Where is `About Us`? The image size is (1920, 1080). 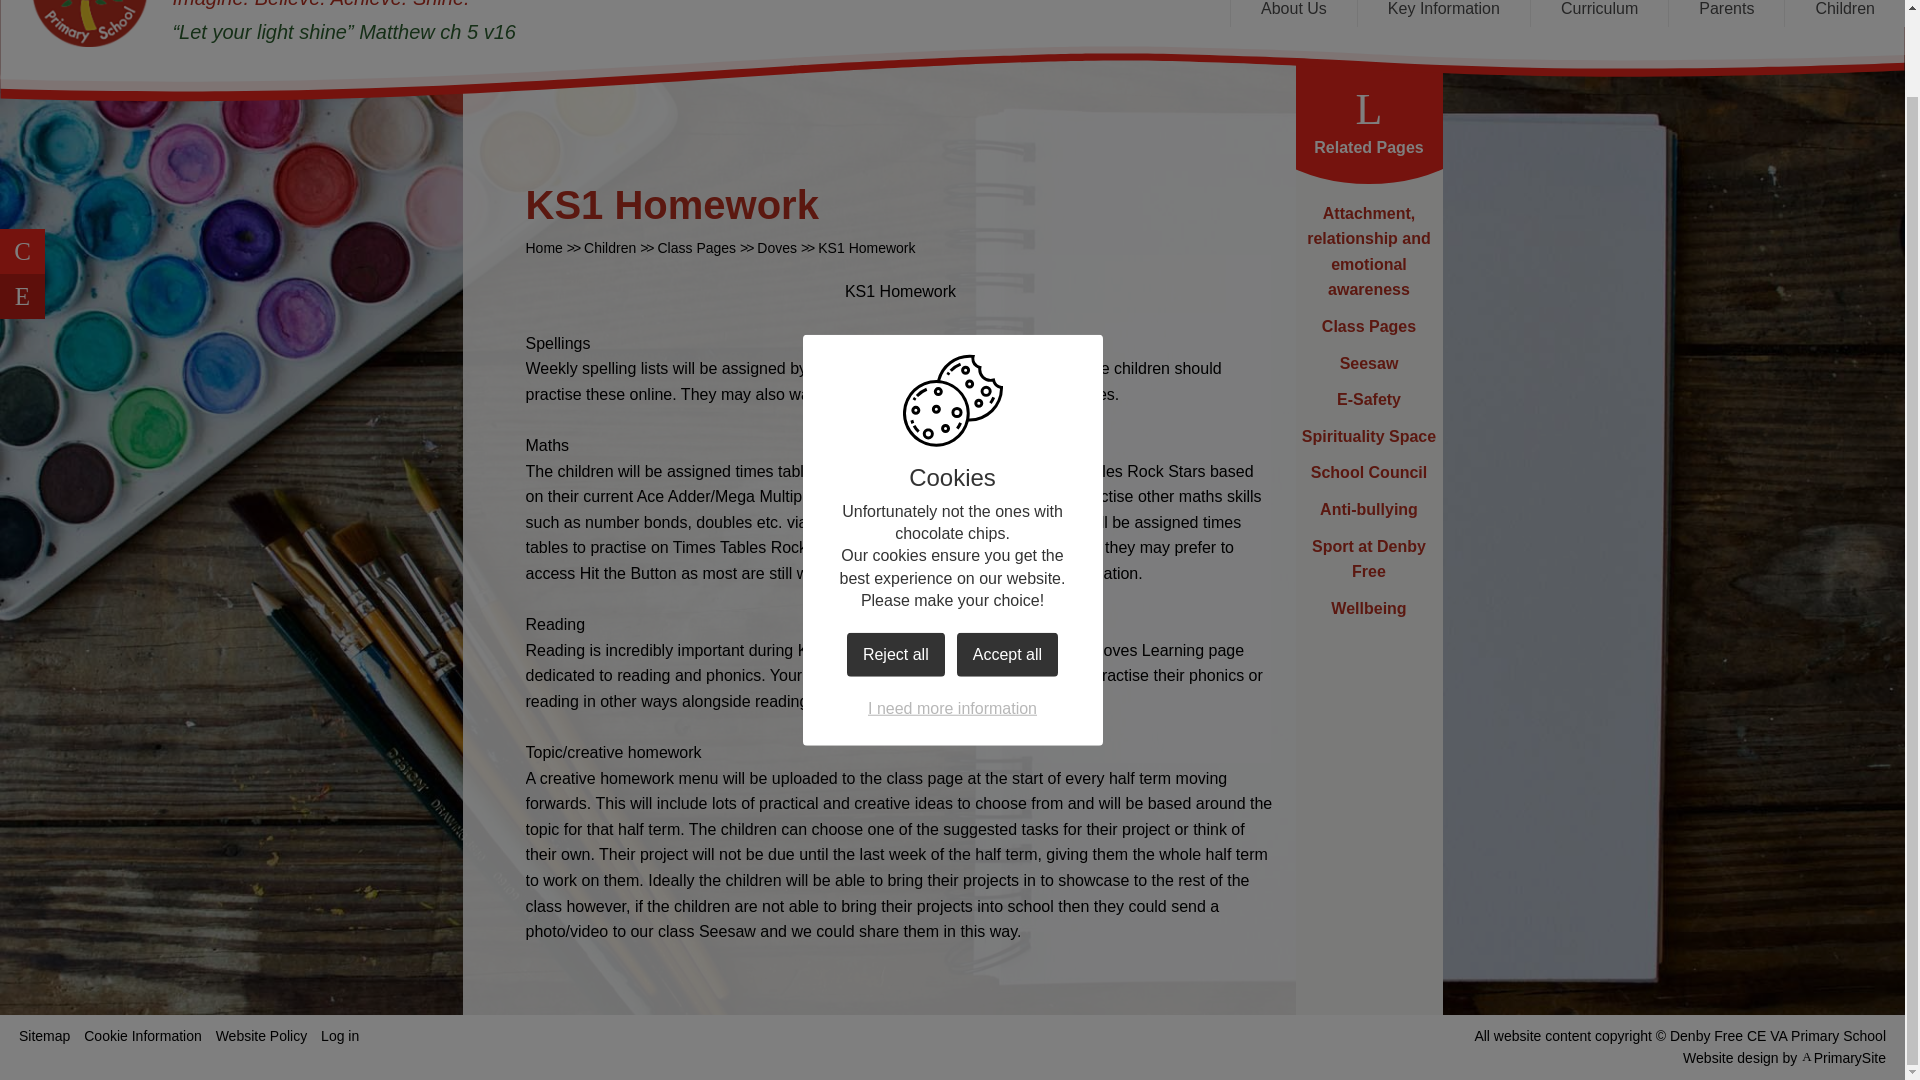 About Us is located at coordinates (1294, 14).